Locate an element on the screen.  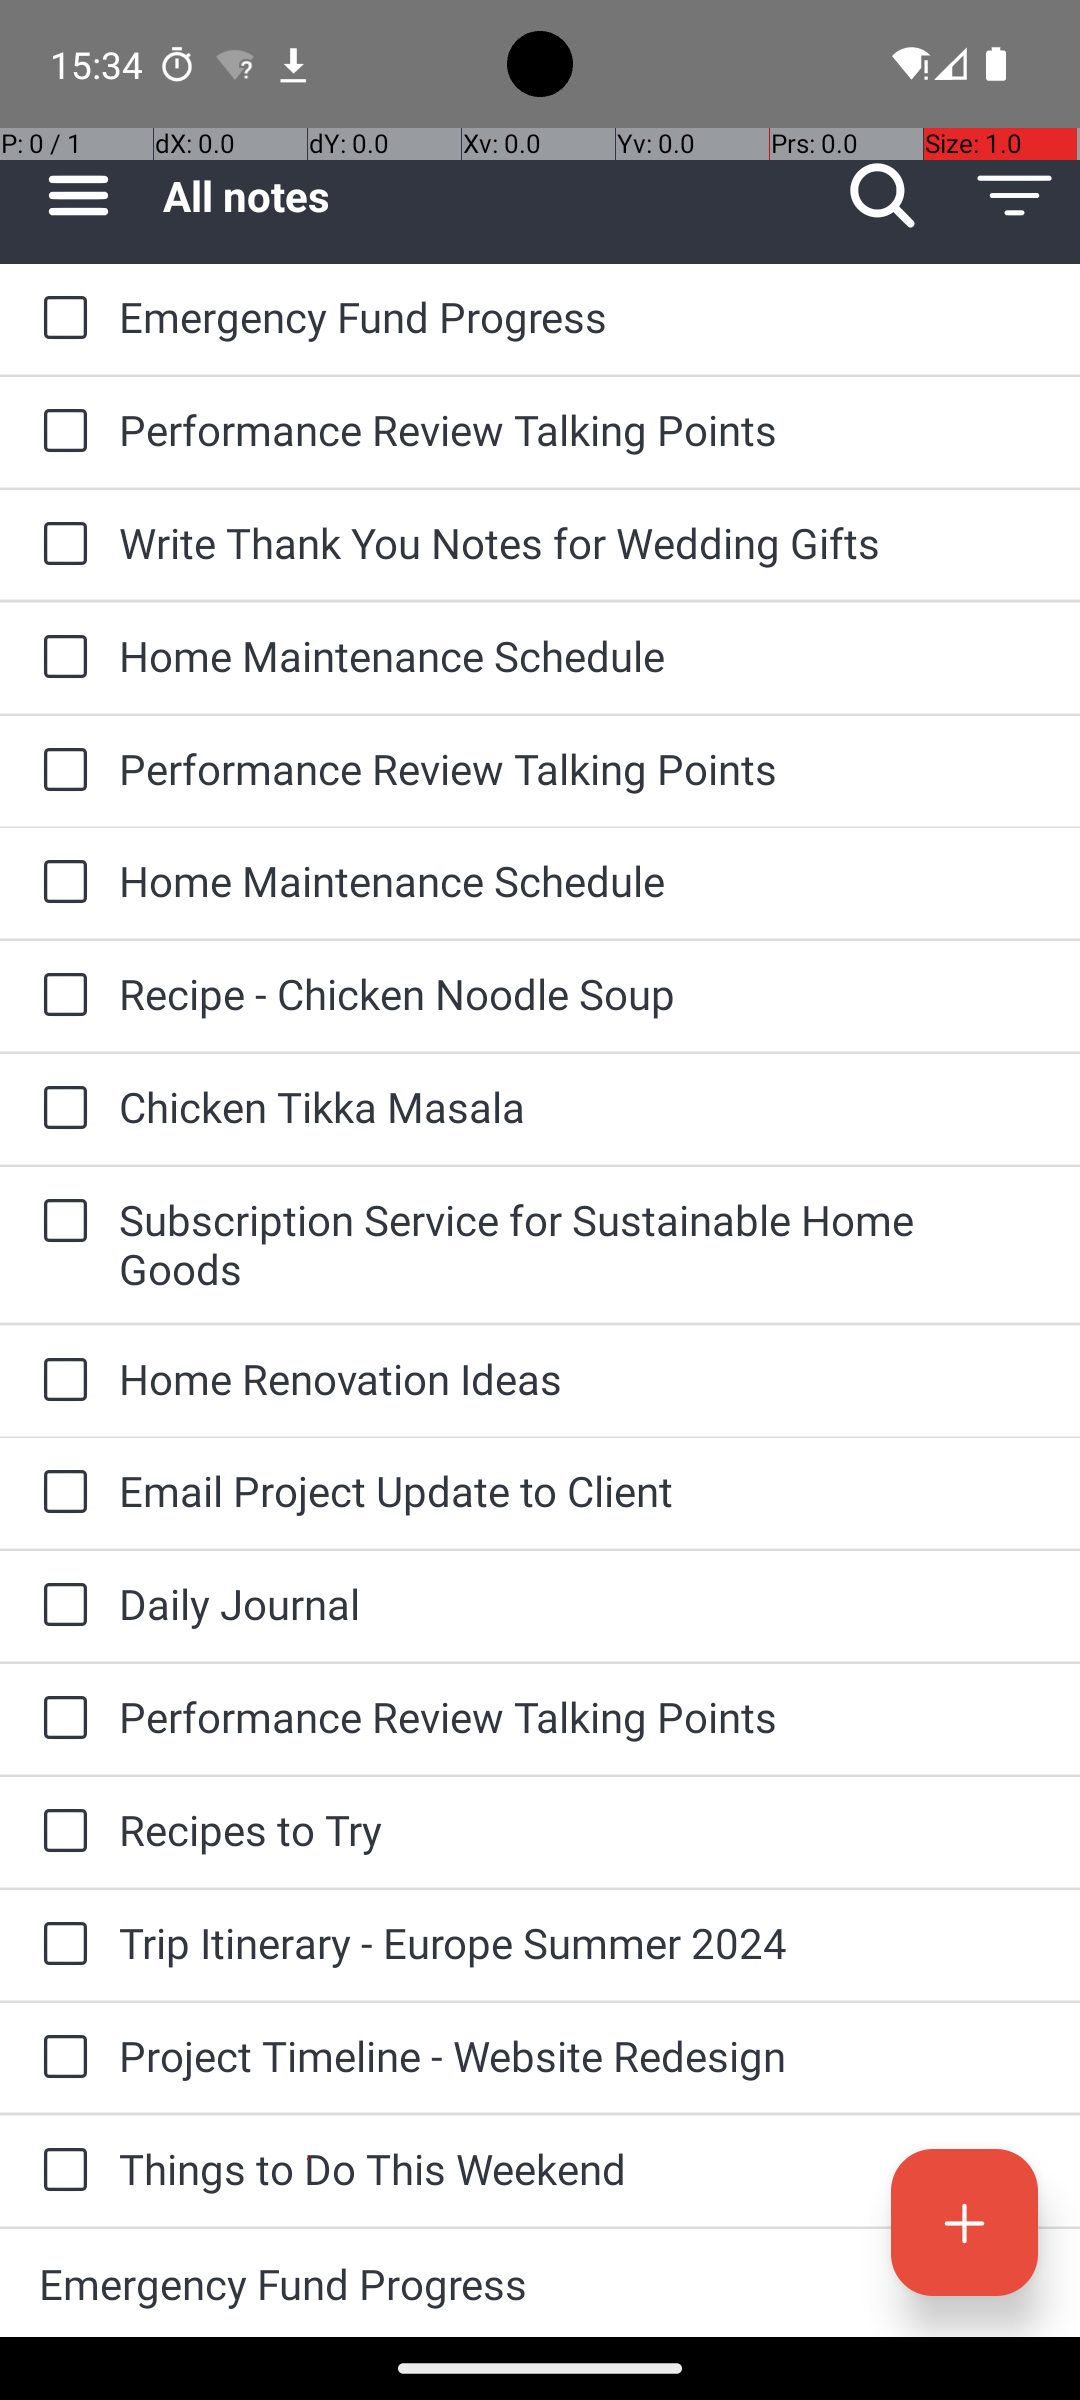
to-do: Recipes to Try is located at coordinates (60, 1832).